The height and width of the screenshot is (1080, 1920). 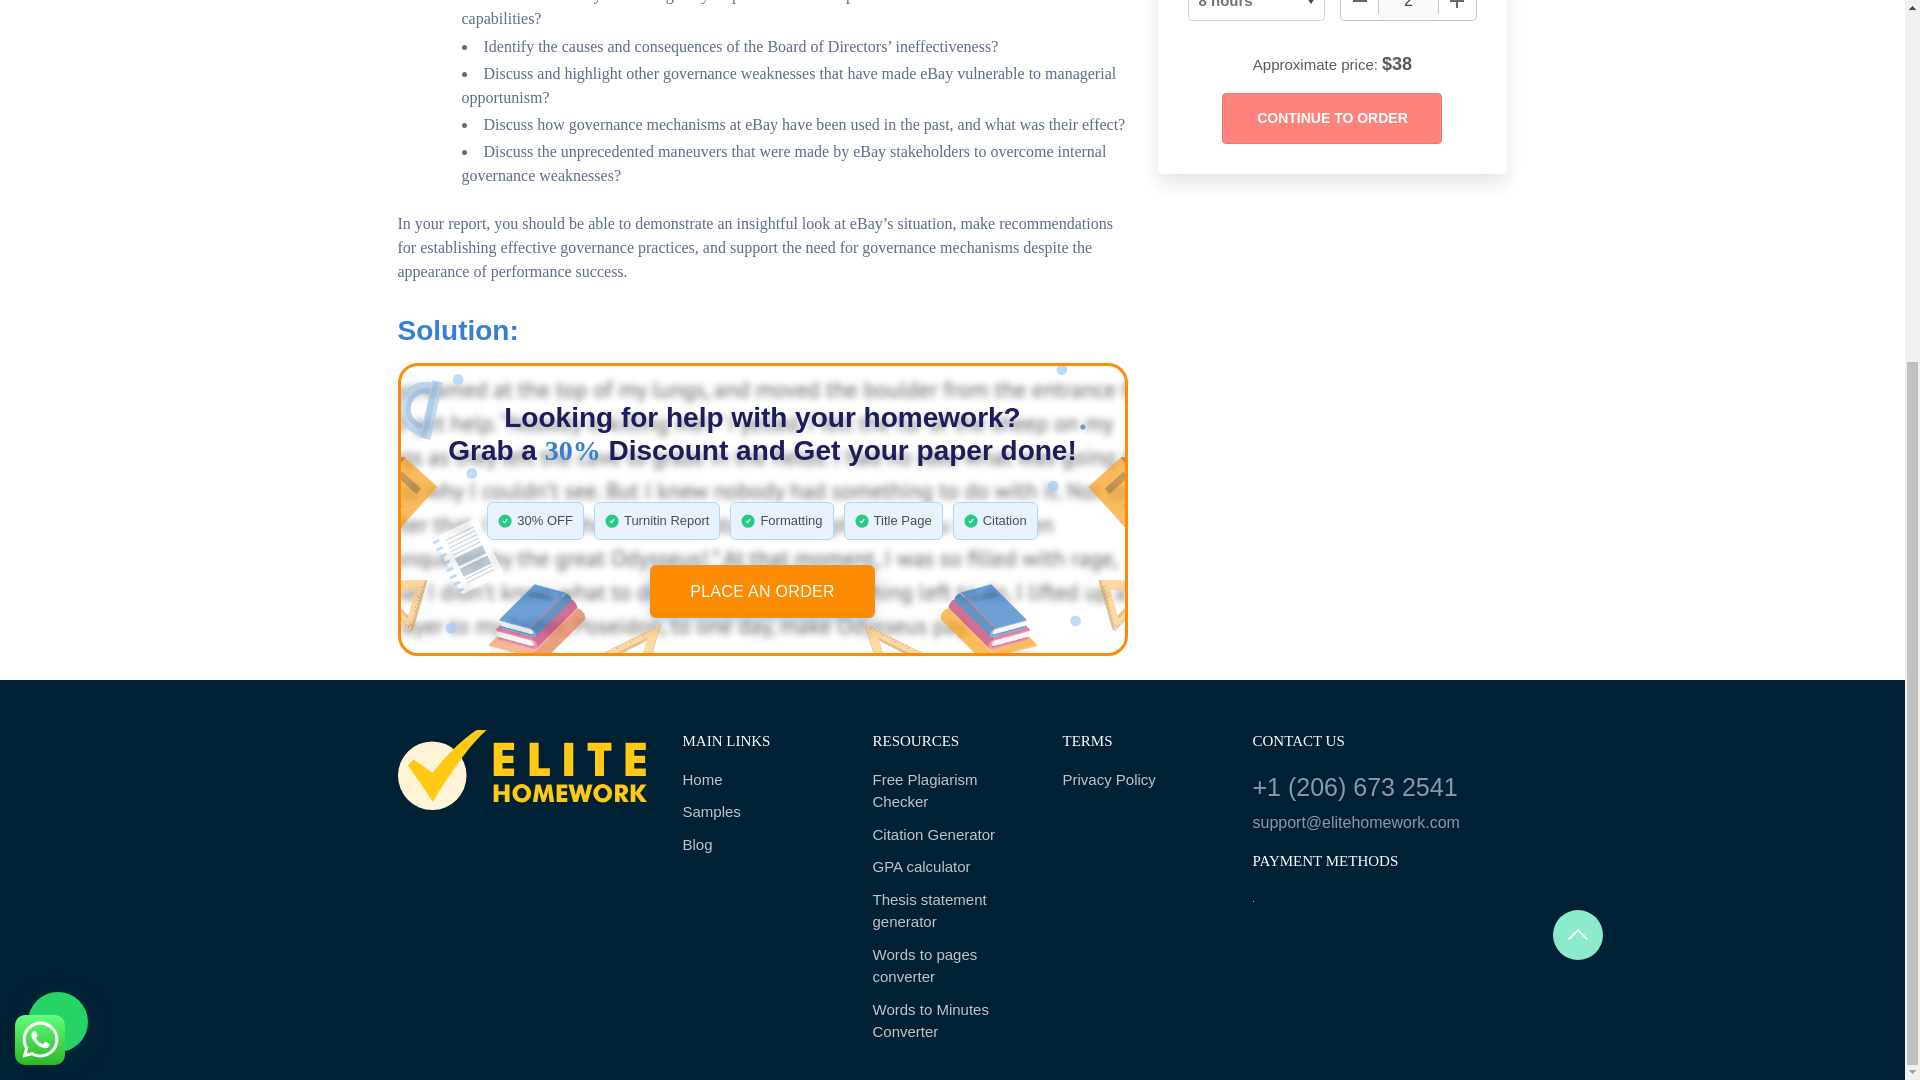 What do you see at coordinates (1457, 10) in the screenshot?
I see `Increase` at bounding box center [1457, 10].